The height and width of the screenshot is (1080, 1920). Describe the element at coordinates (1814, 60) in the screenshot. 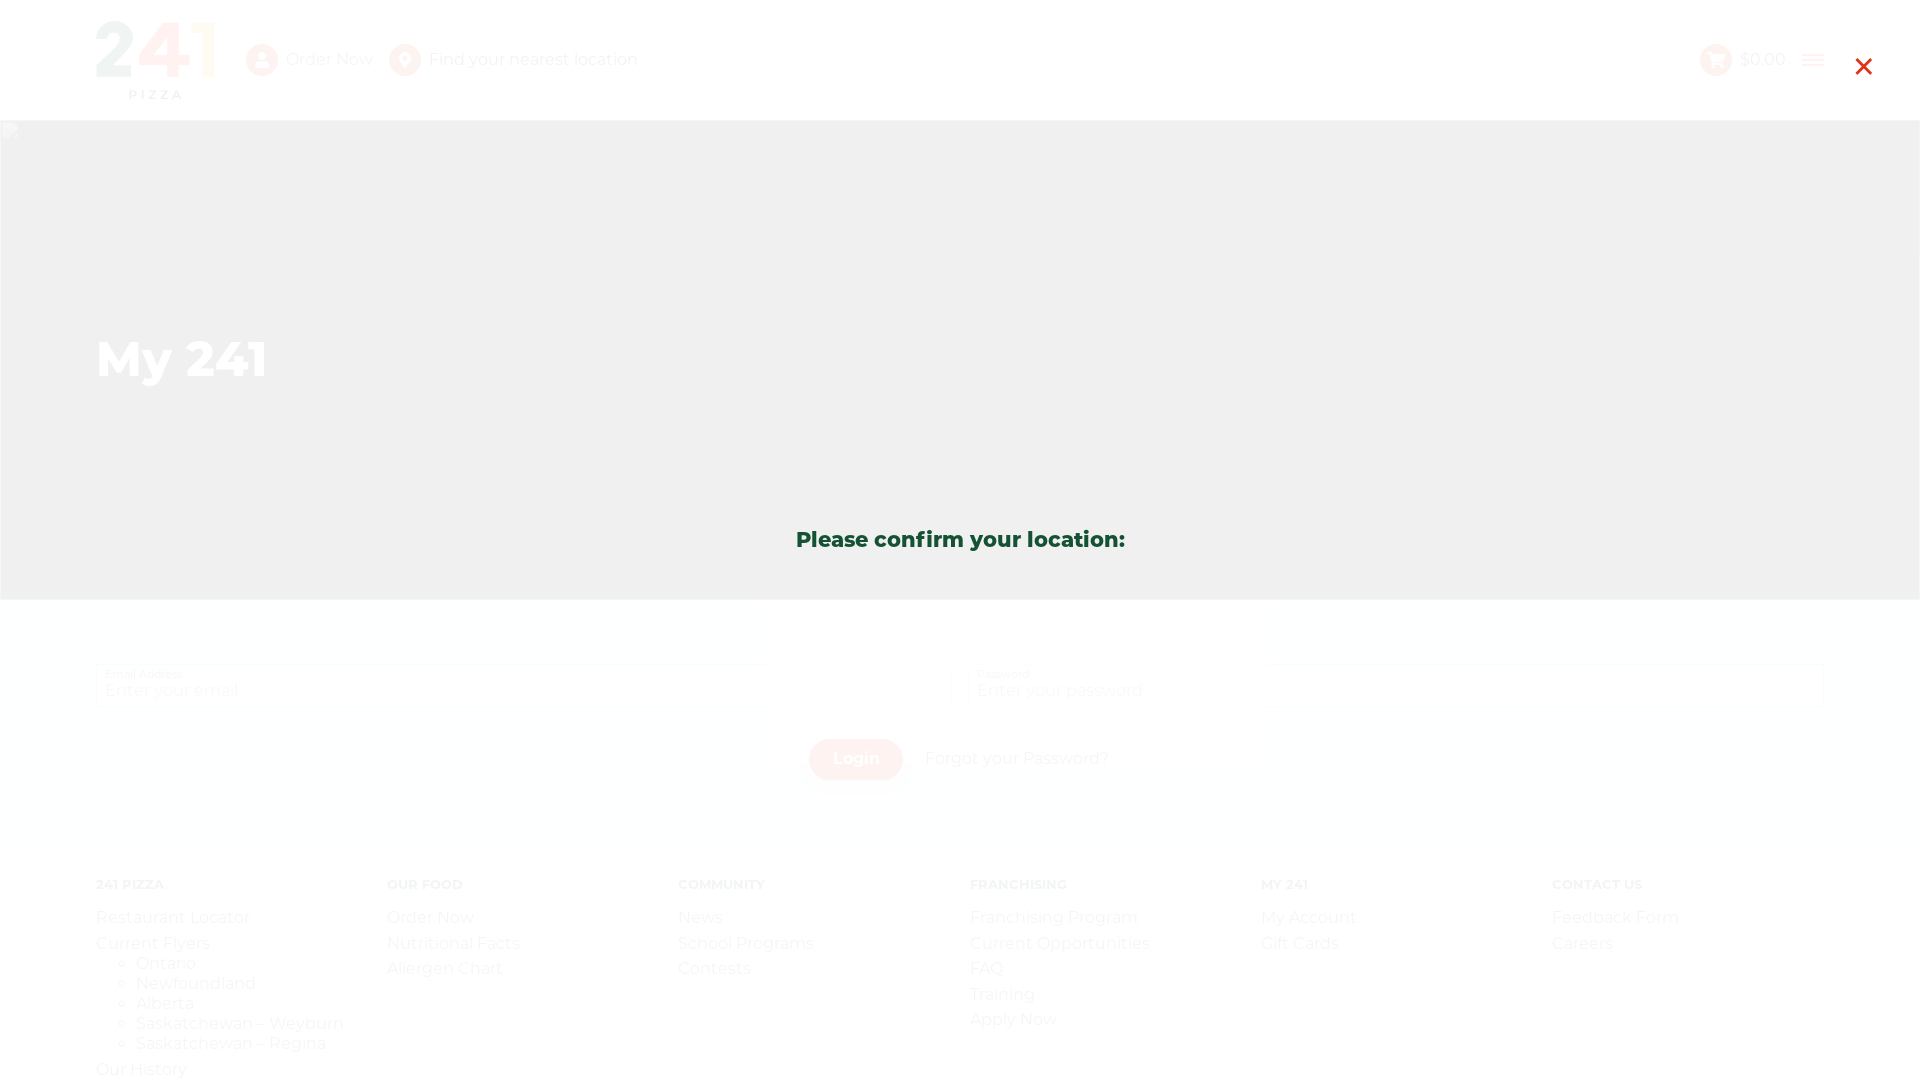

I see `Menu` at that location.